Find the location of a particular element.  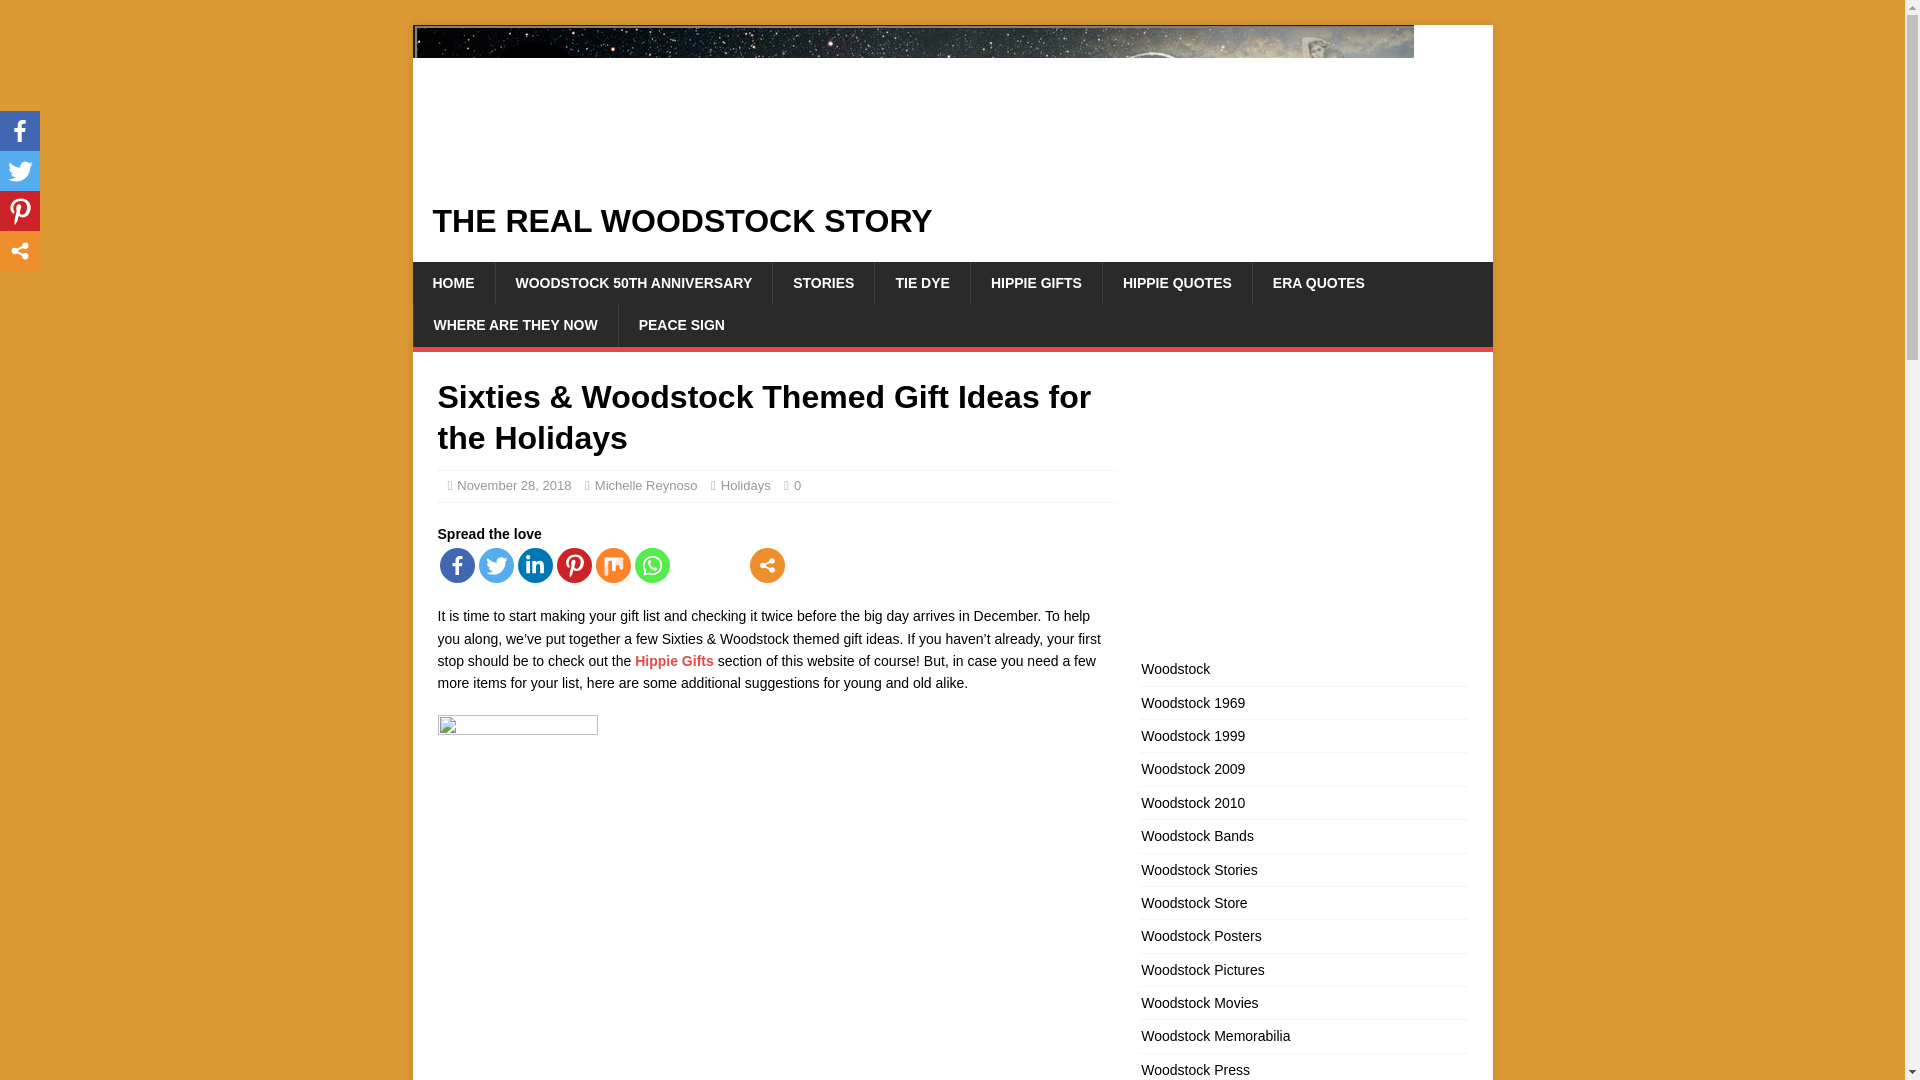

Twitter is located at coordinates (495, 565).